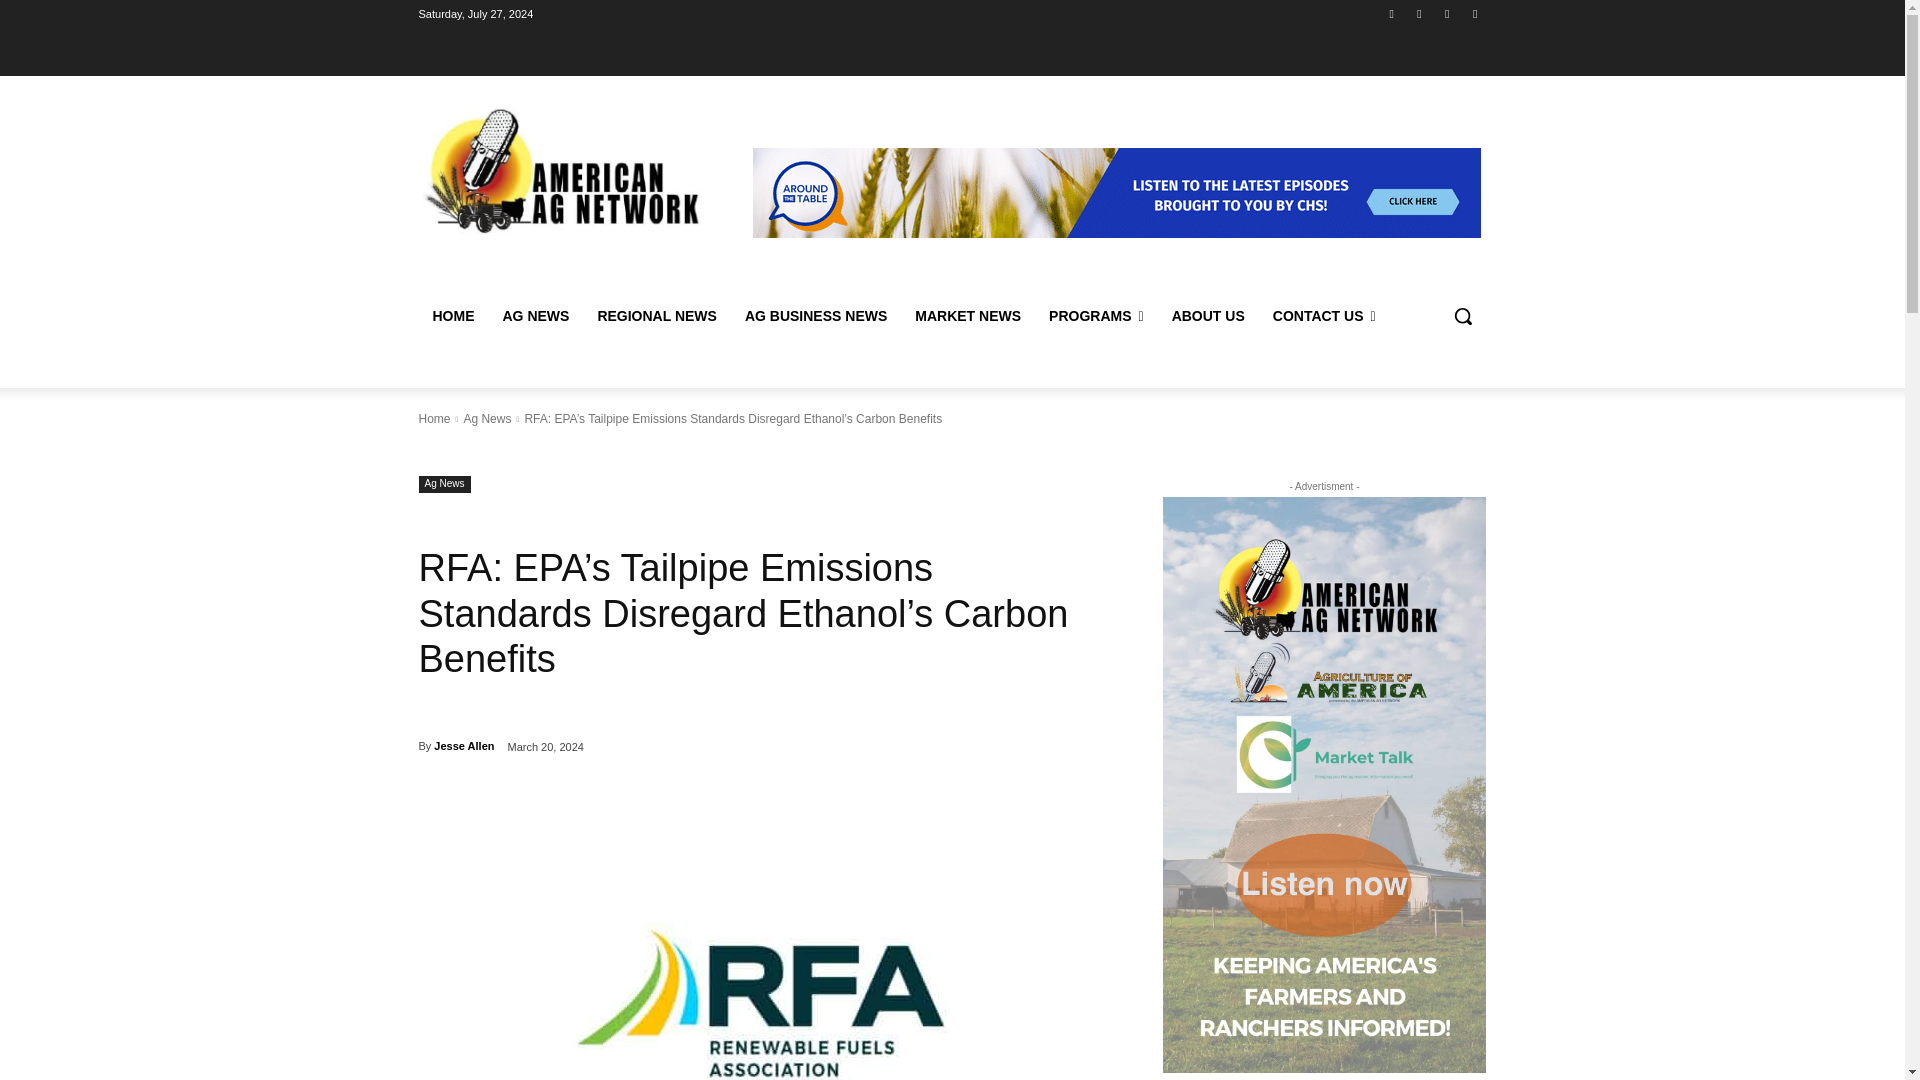 The image size is (1920, 1080). What do you see at coordinates (1096, 316) in the screenshot?
I see `PROGRAMS` at bounding box center [1096, 316].